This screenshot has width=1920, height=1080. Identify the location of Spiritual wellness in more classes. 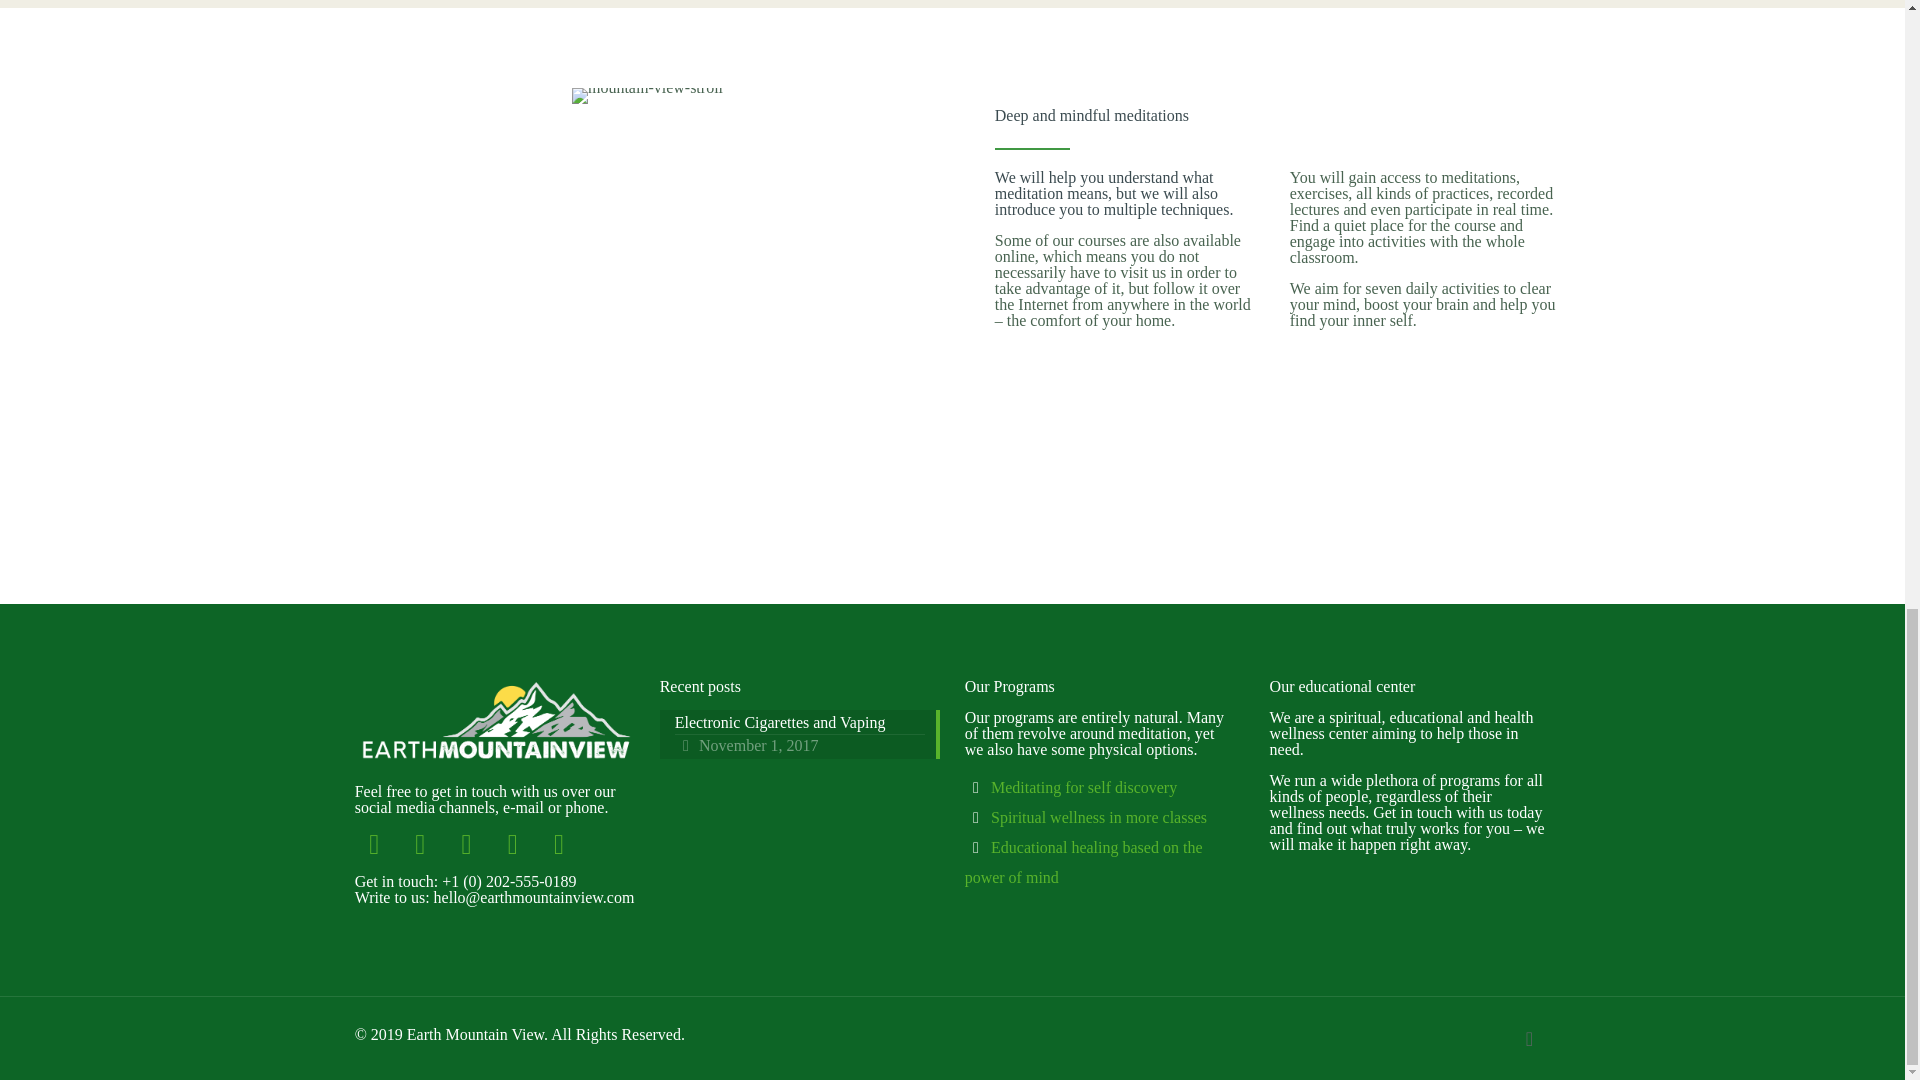
(1083, 786).